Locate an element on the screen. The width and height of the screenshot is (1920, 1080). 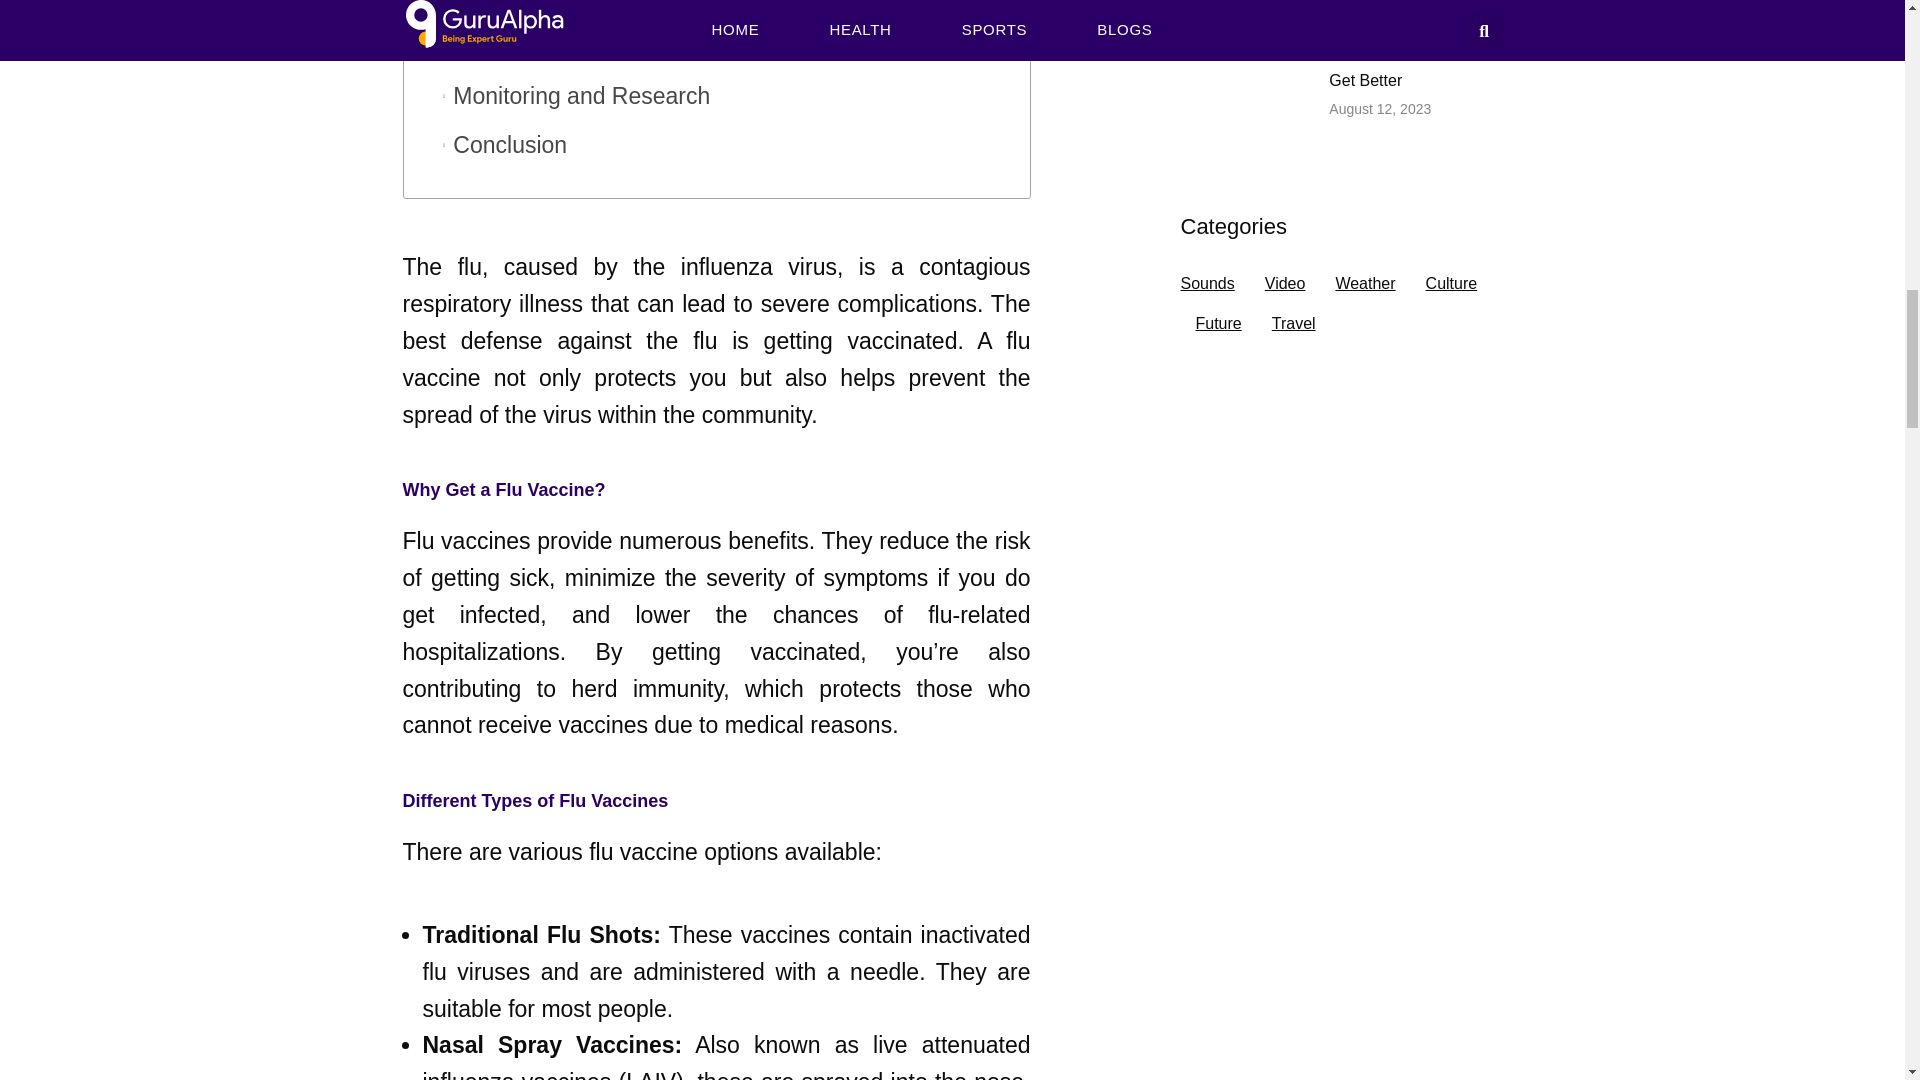
Importance of Community Immunity is located at coordinates (634, 48).